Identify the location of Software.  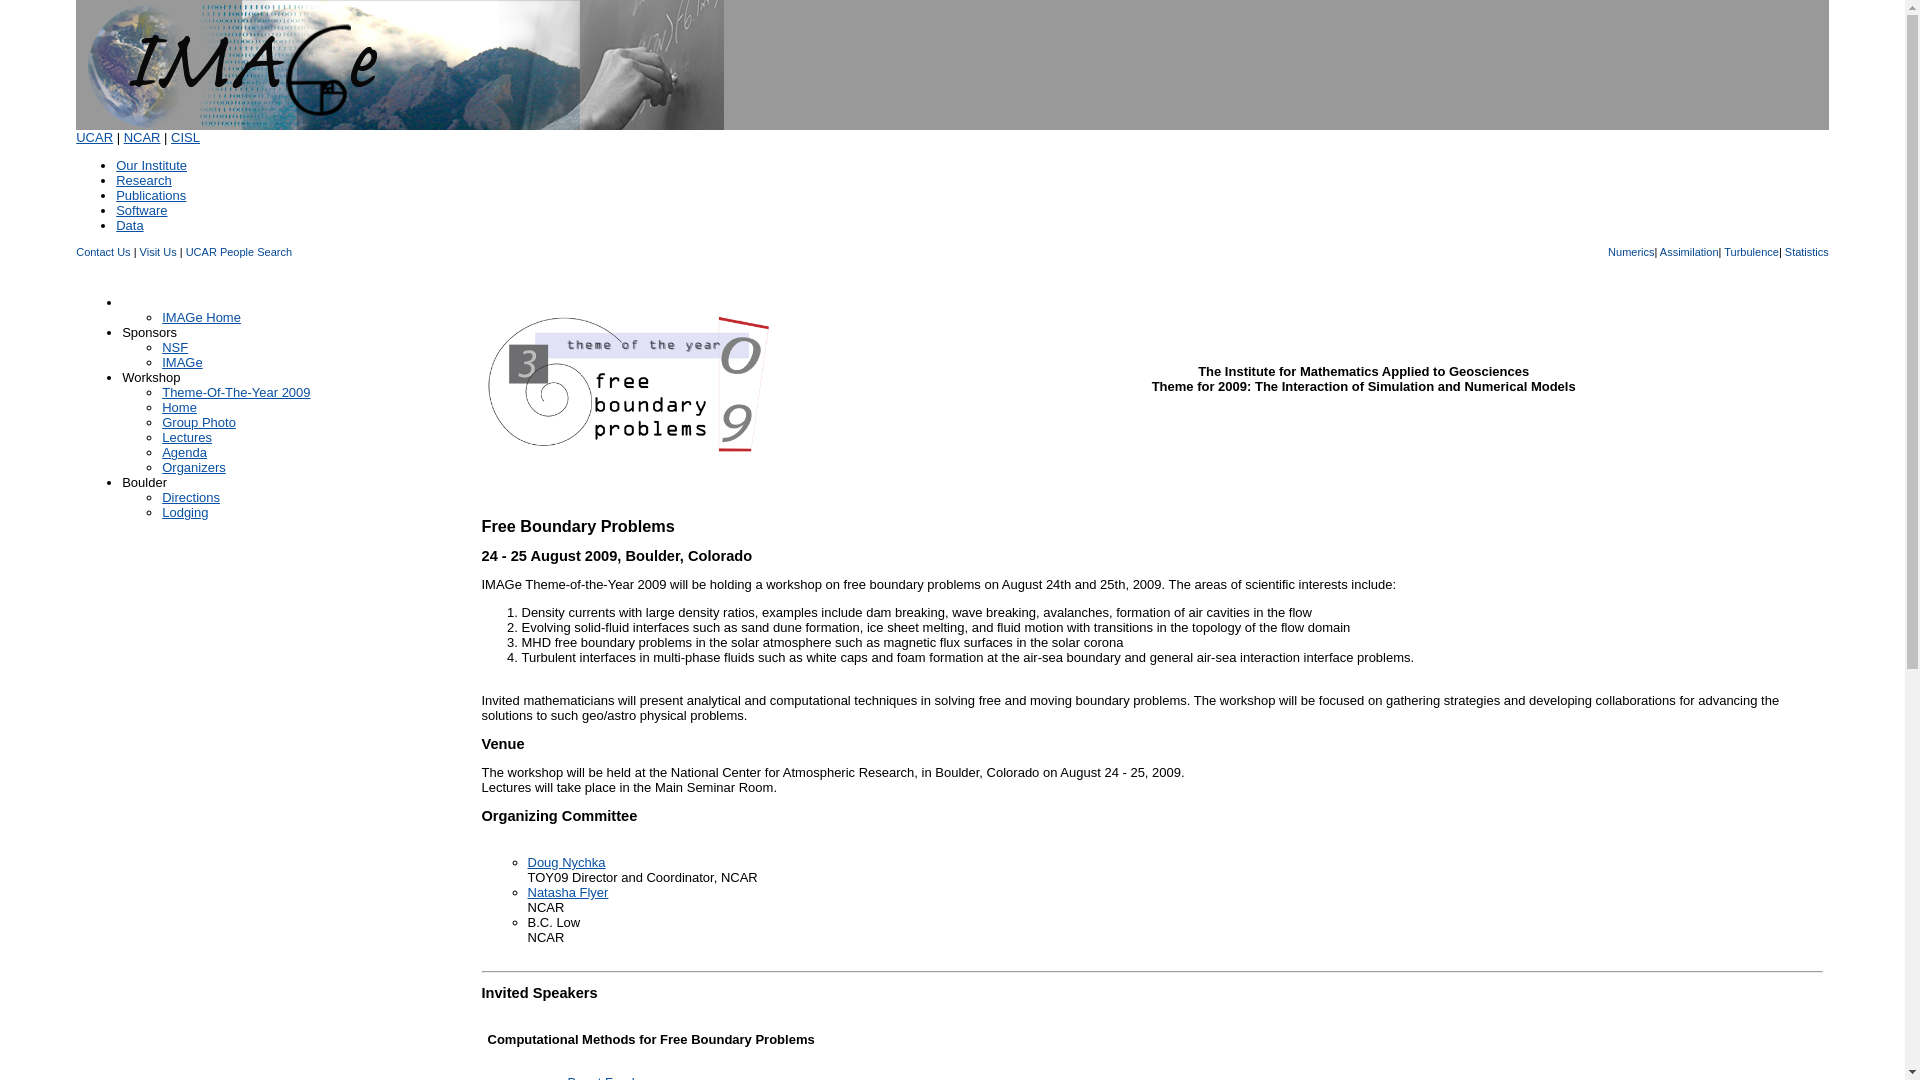
(141, 210).